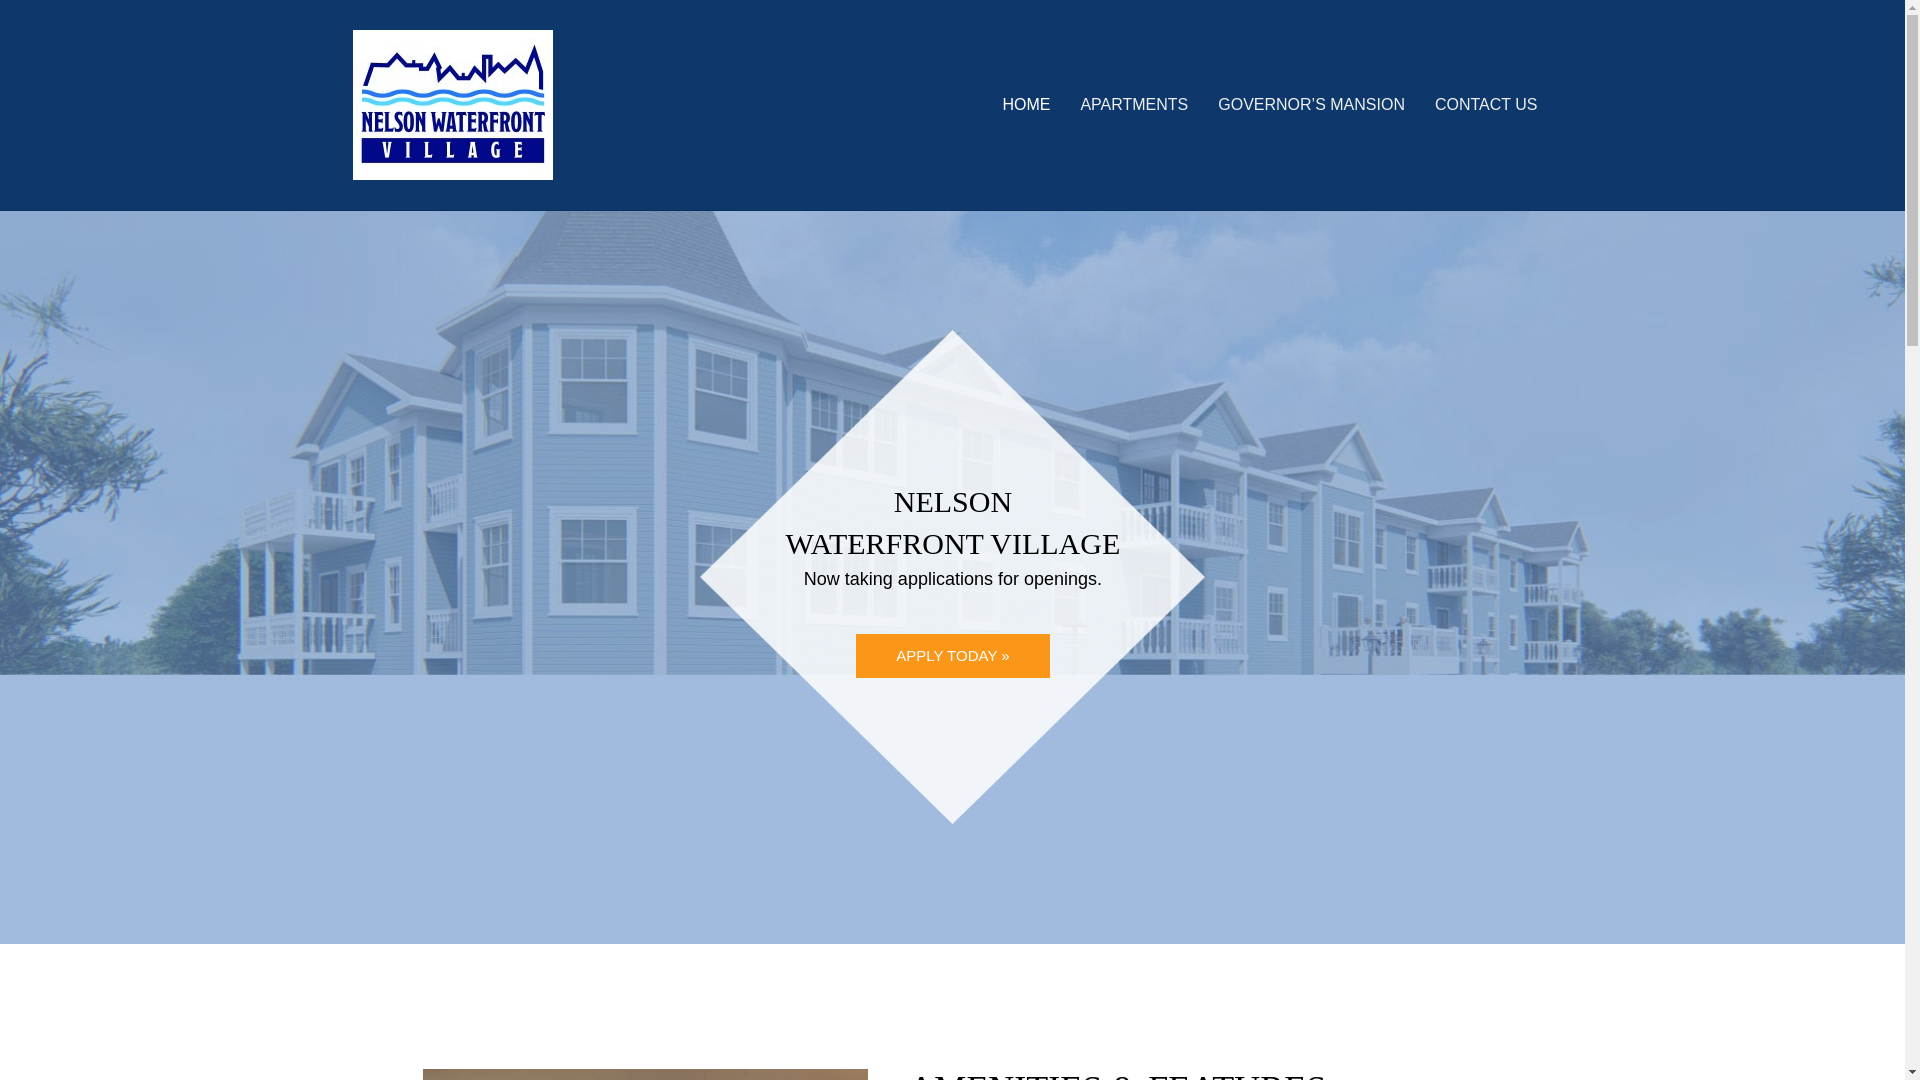 This screenshot has height=1080, width=1920. I want to click on CONTACT US, so click(1486, 104).